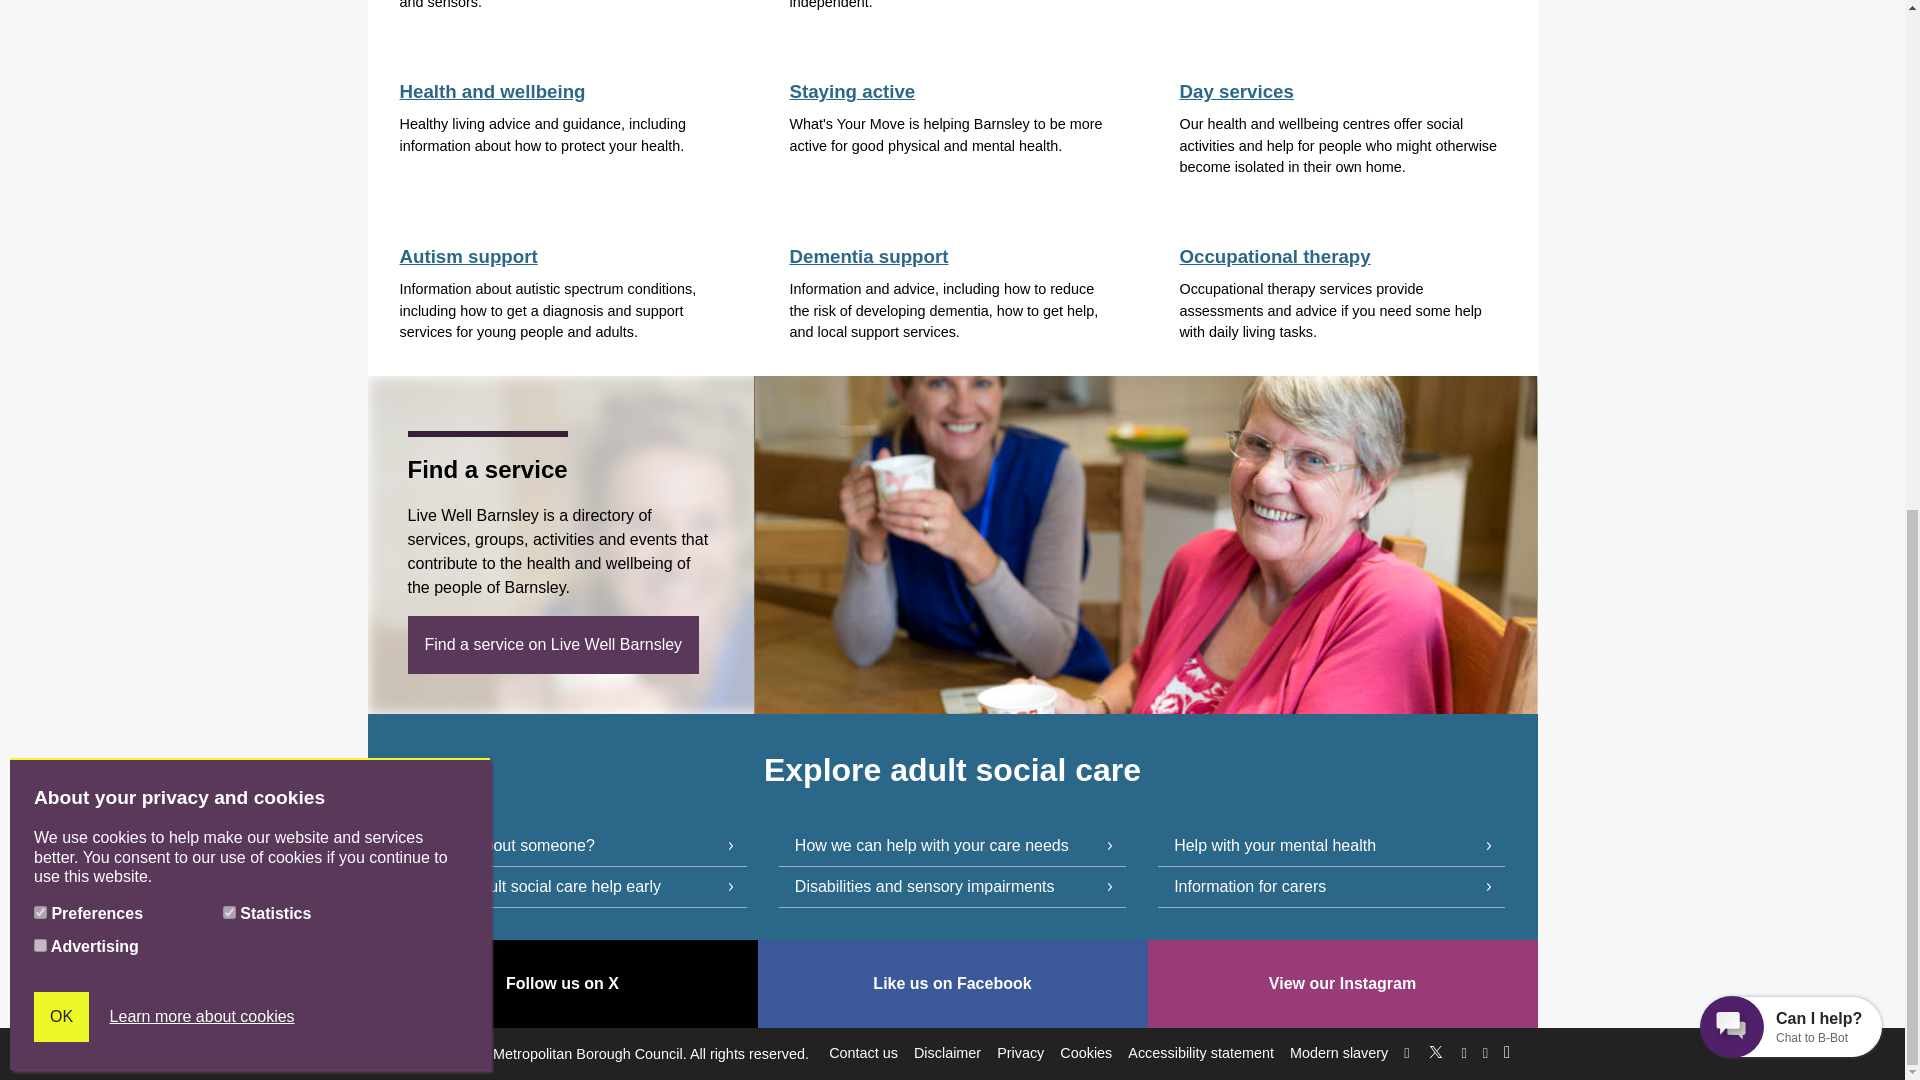  Describe the element at coordinates (1331, 888) in the screenshot. I see `Information for carers` at that location.